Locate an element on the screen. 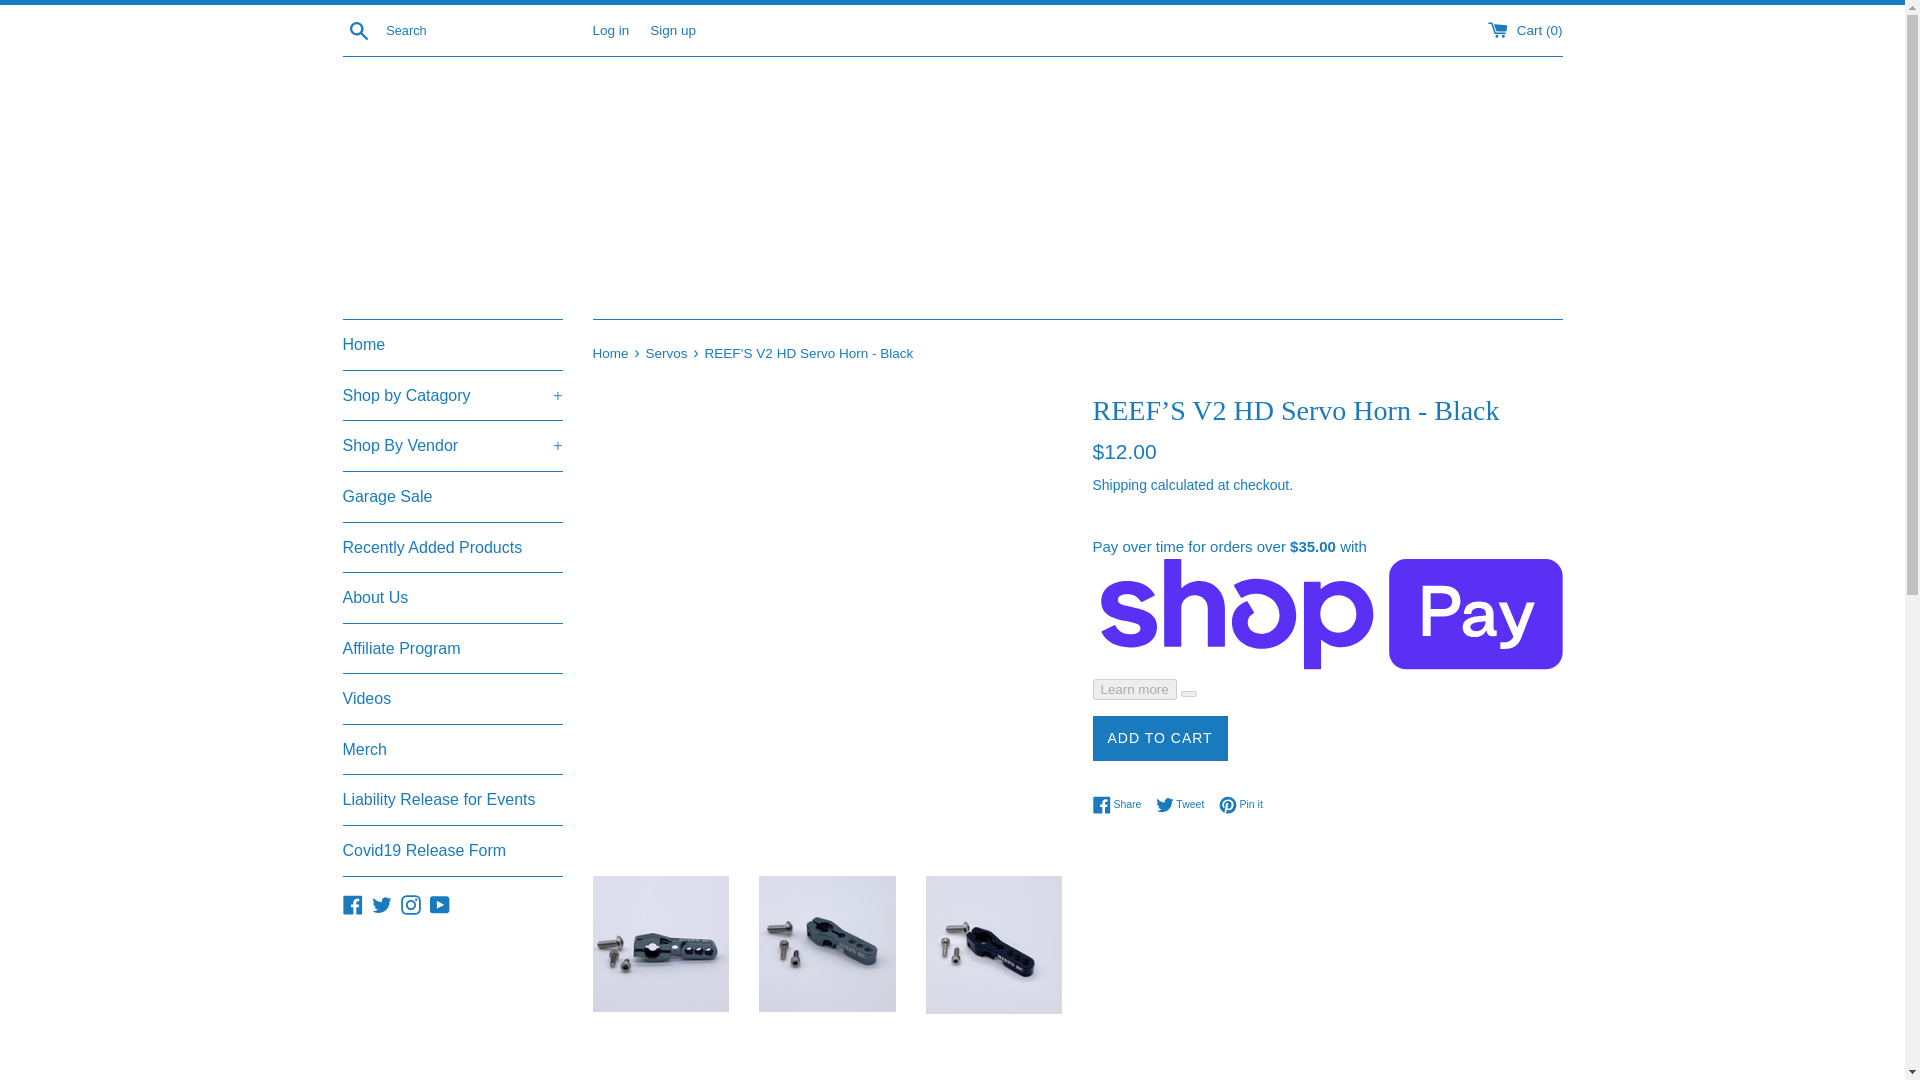  Tweet on Twitter is located at coordinates (1185, 804).